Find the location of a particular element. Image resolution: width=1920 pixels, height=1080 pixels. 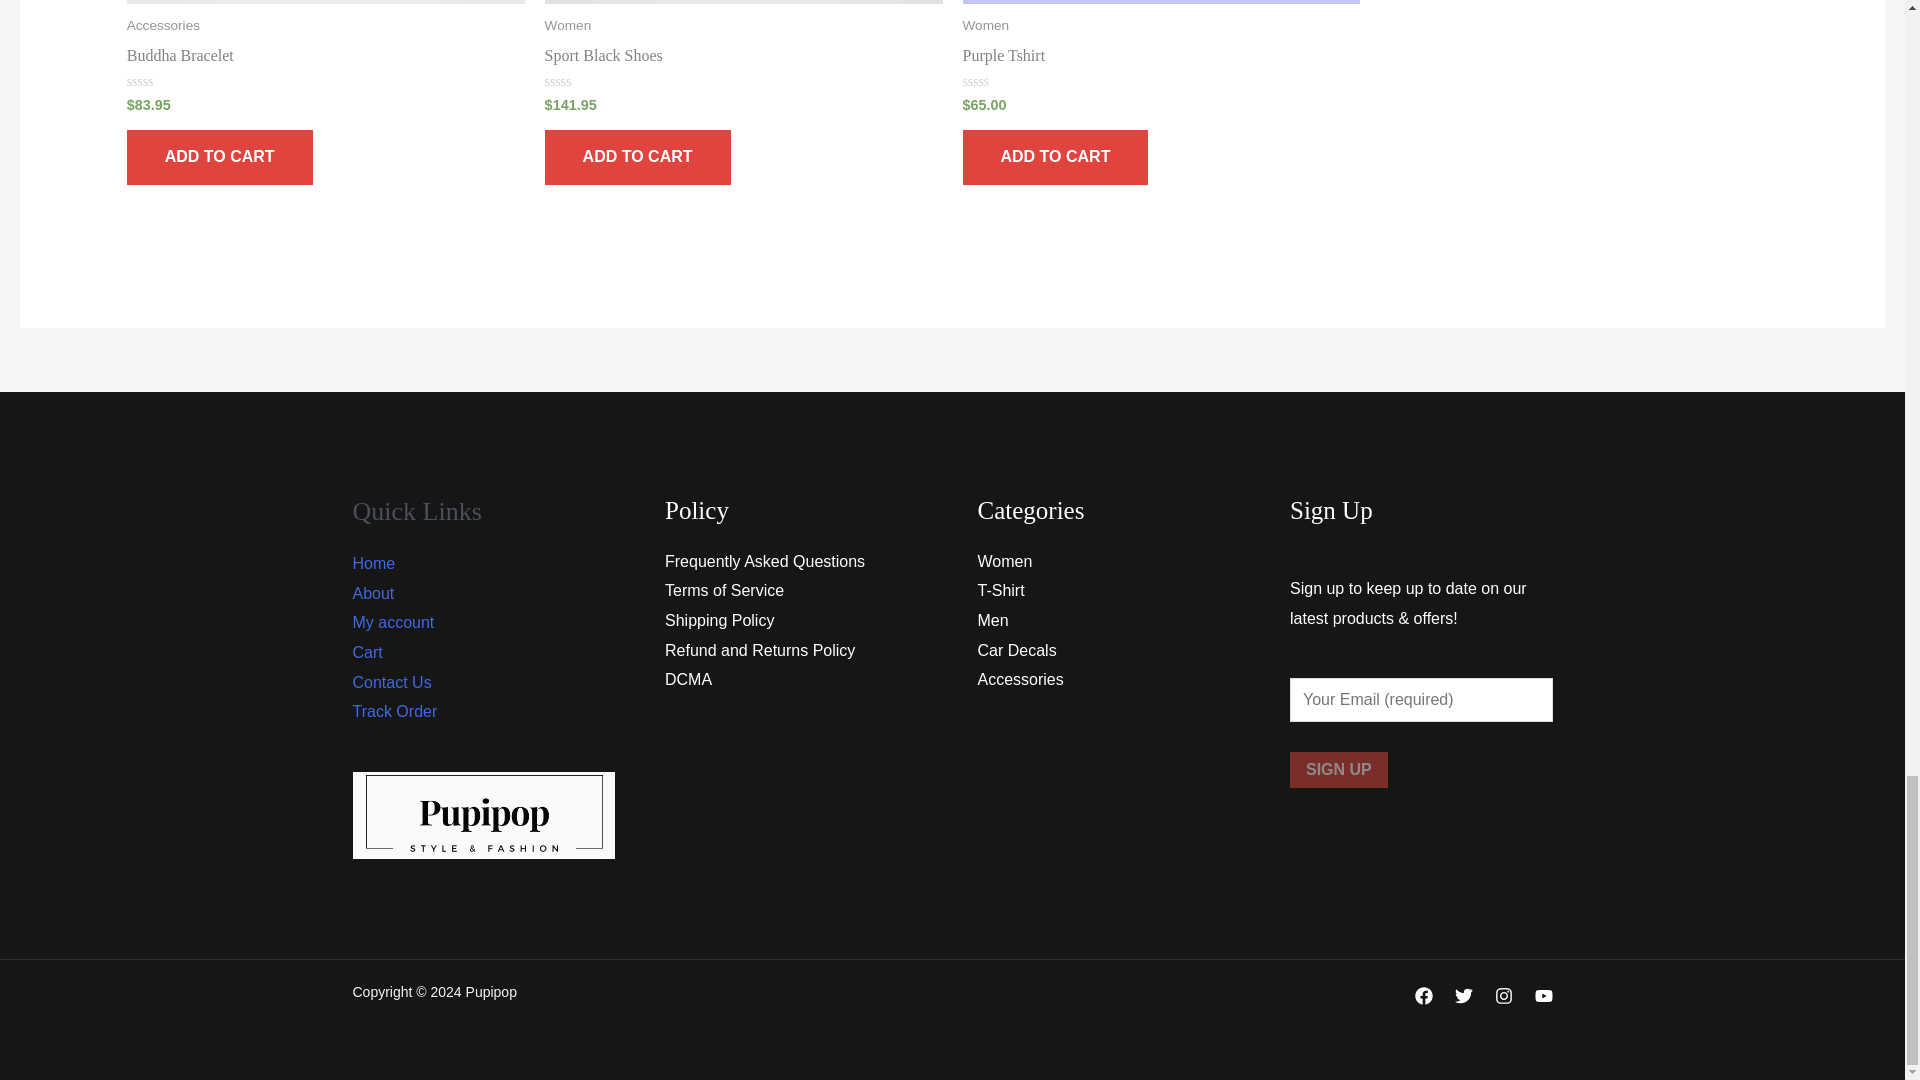

Sport Black Shoes is located at coordinates (744, 60).